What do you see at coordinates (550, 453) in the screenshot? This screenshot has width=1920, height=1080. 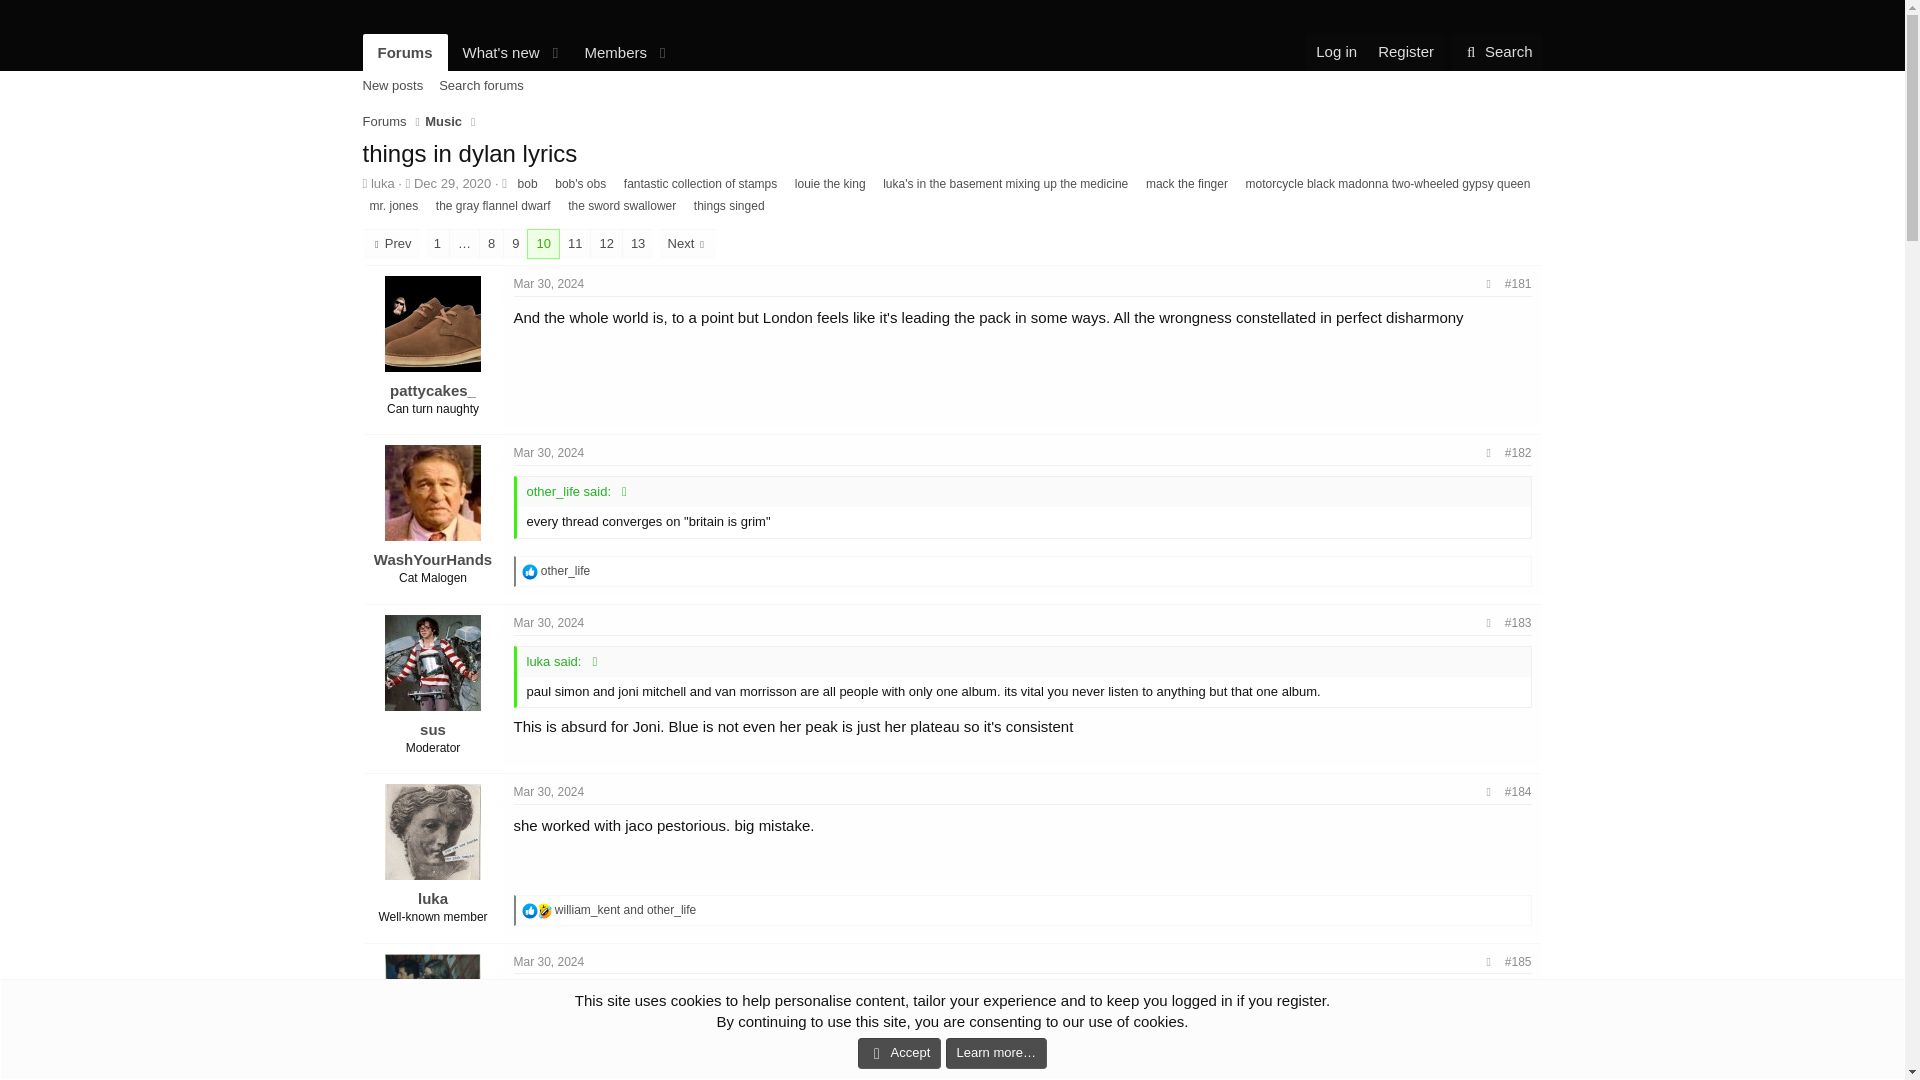 I see `Mar 30, 2024 at 9:40 PM` at bounding box center [550, 453].